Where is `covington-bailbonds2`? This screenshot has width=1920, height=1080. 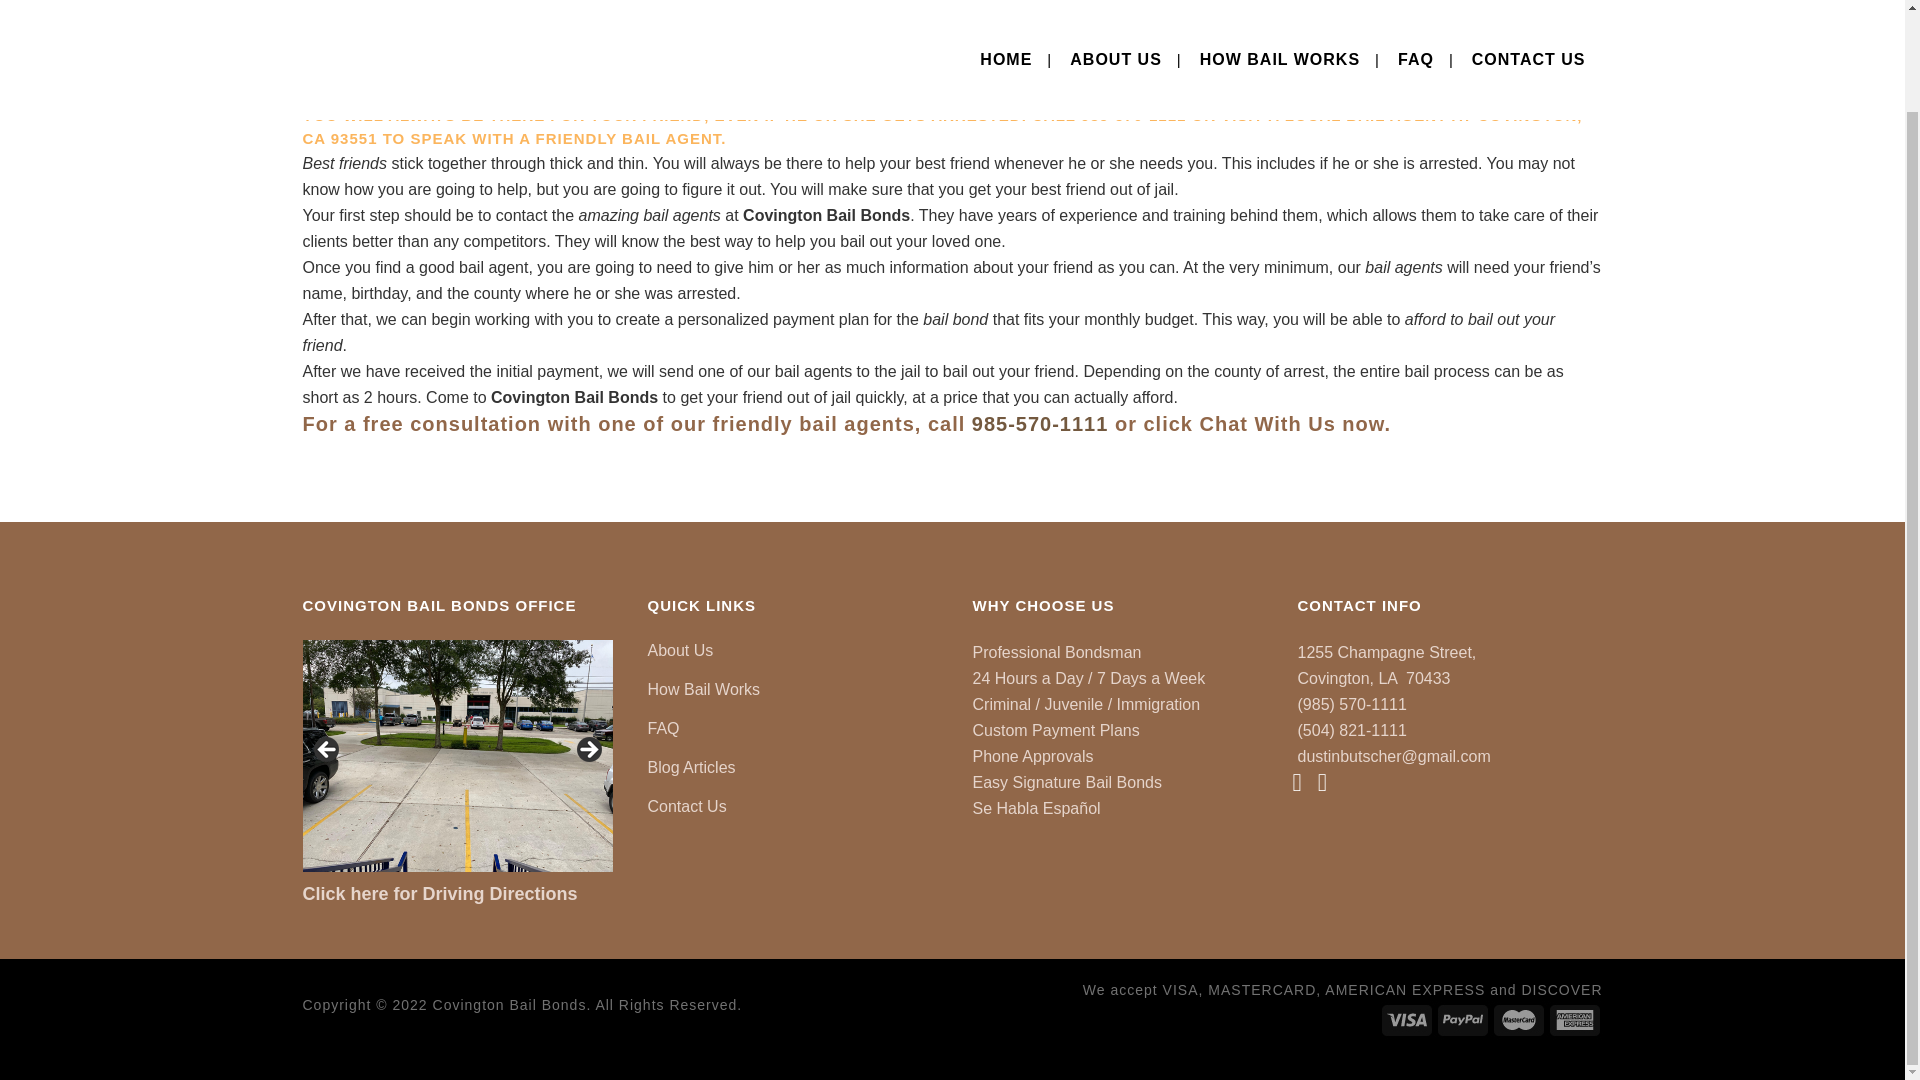 covington-bailbonds2 is located at coordinates (456, 756).